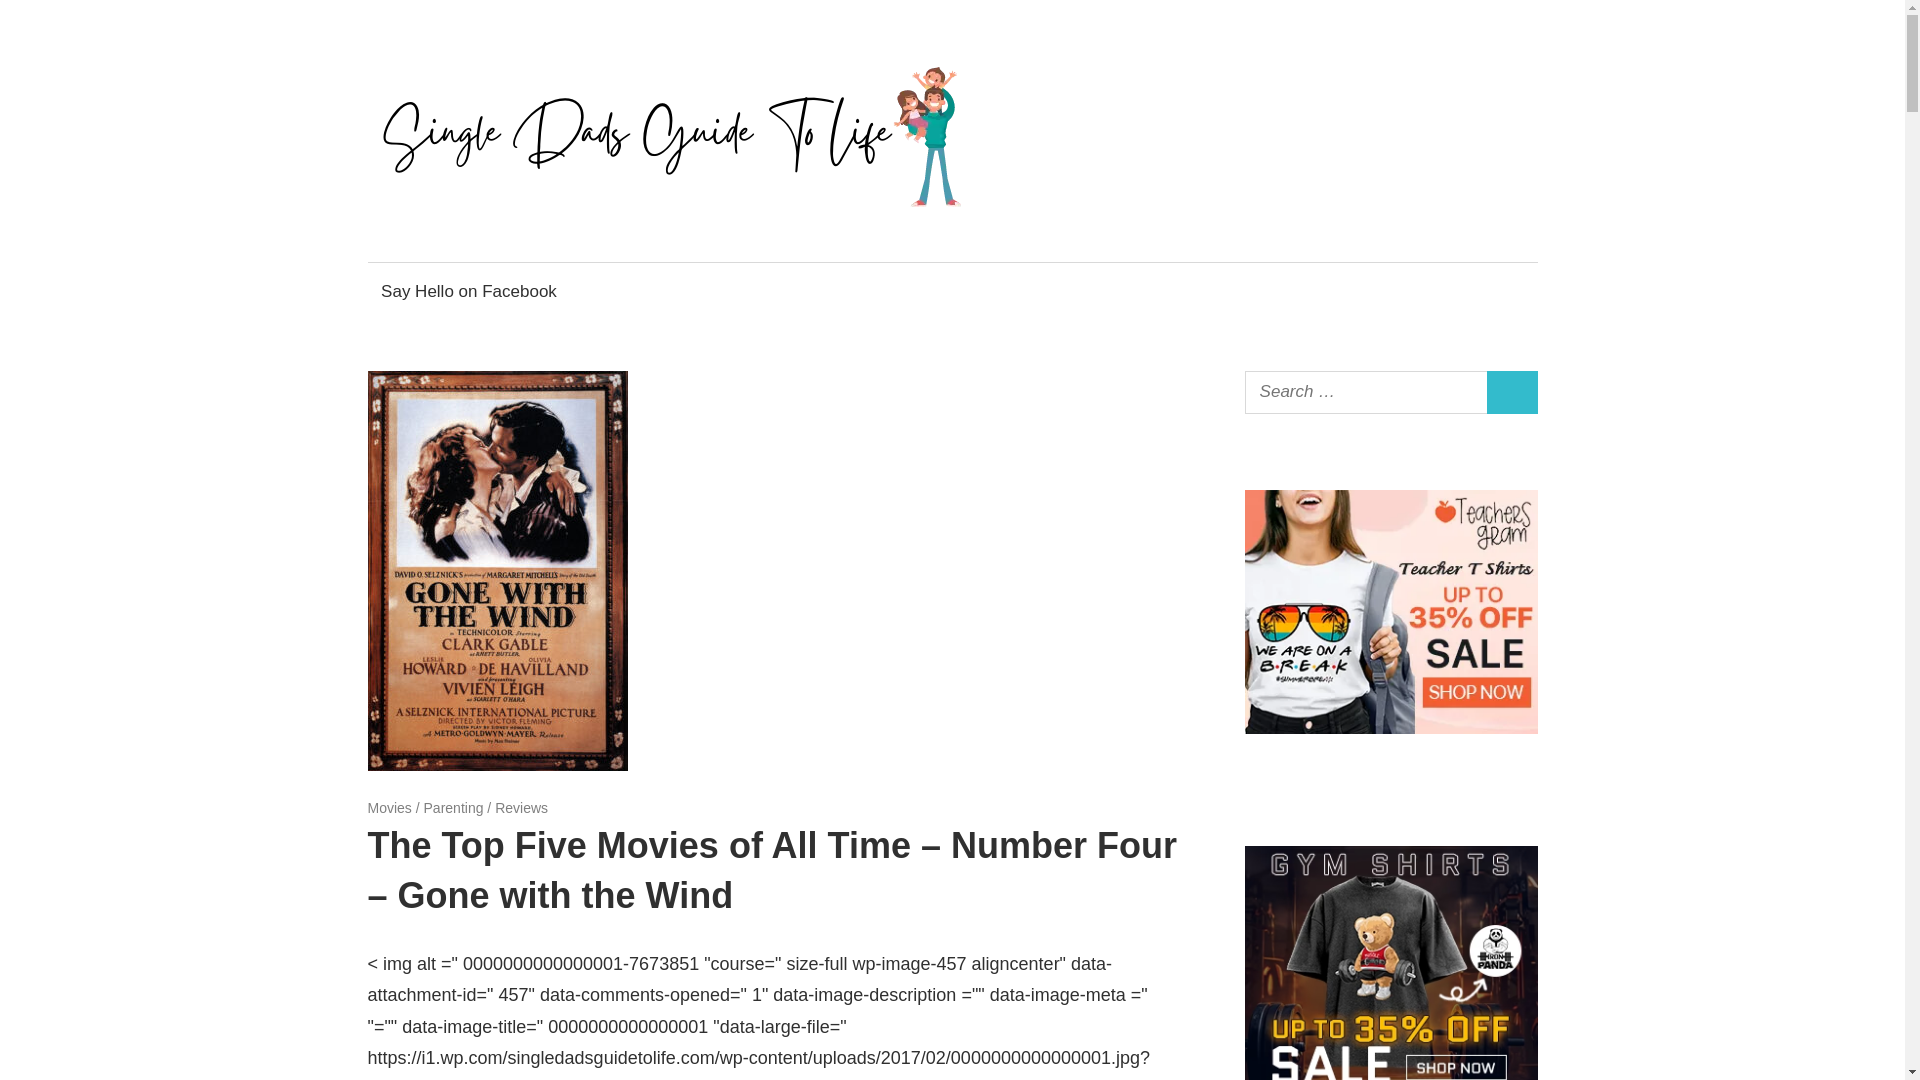 This screenshot has width=1920, height=1080. Describe the element at coordinates (521, 808) in the screenshot. I see `Reviews` at that location.